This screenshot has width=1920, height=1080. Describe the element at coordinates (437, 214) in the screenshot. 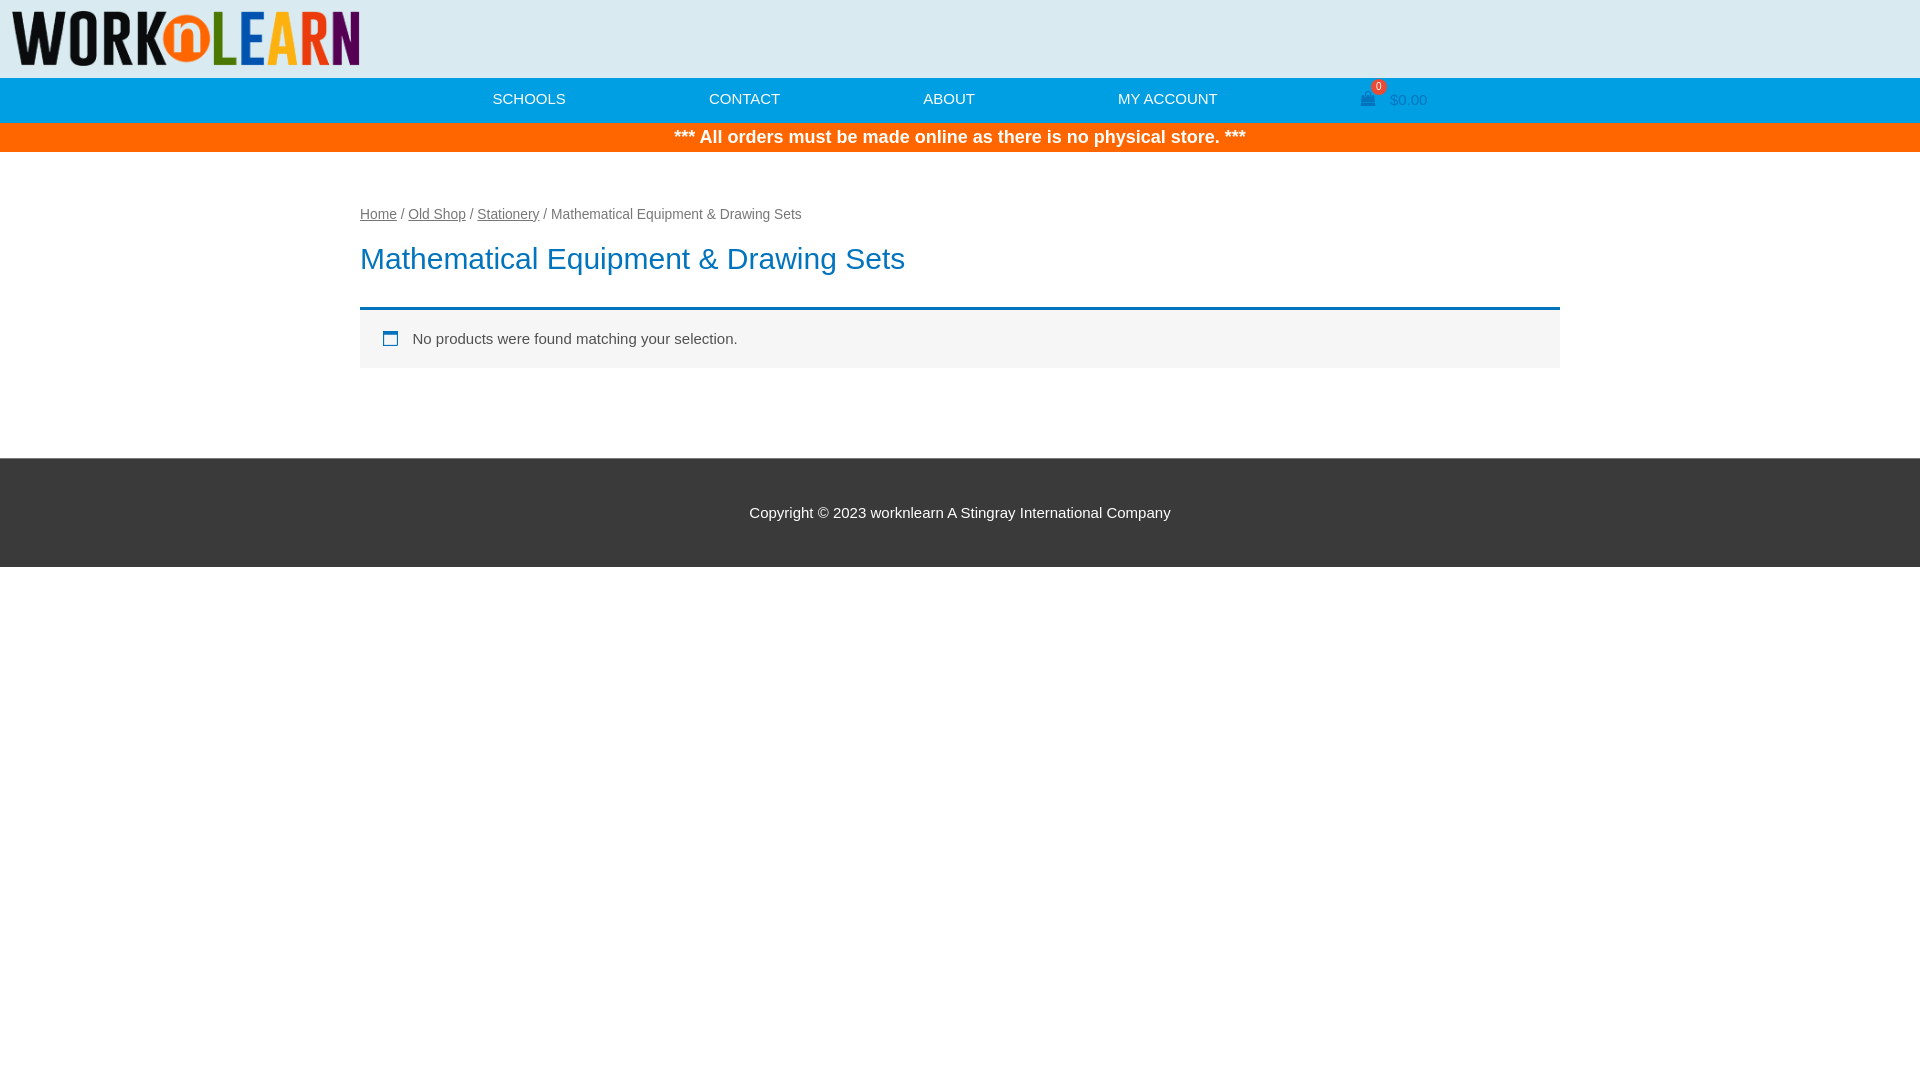

I see `Old Shop` at that location.